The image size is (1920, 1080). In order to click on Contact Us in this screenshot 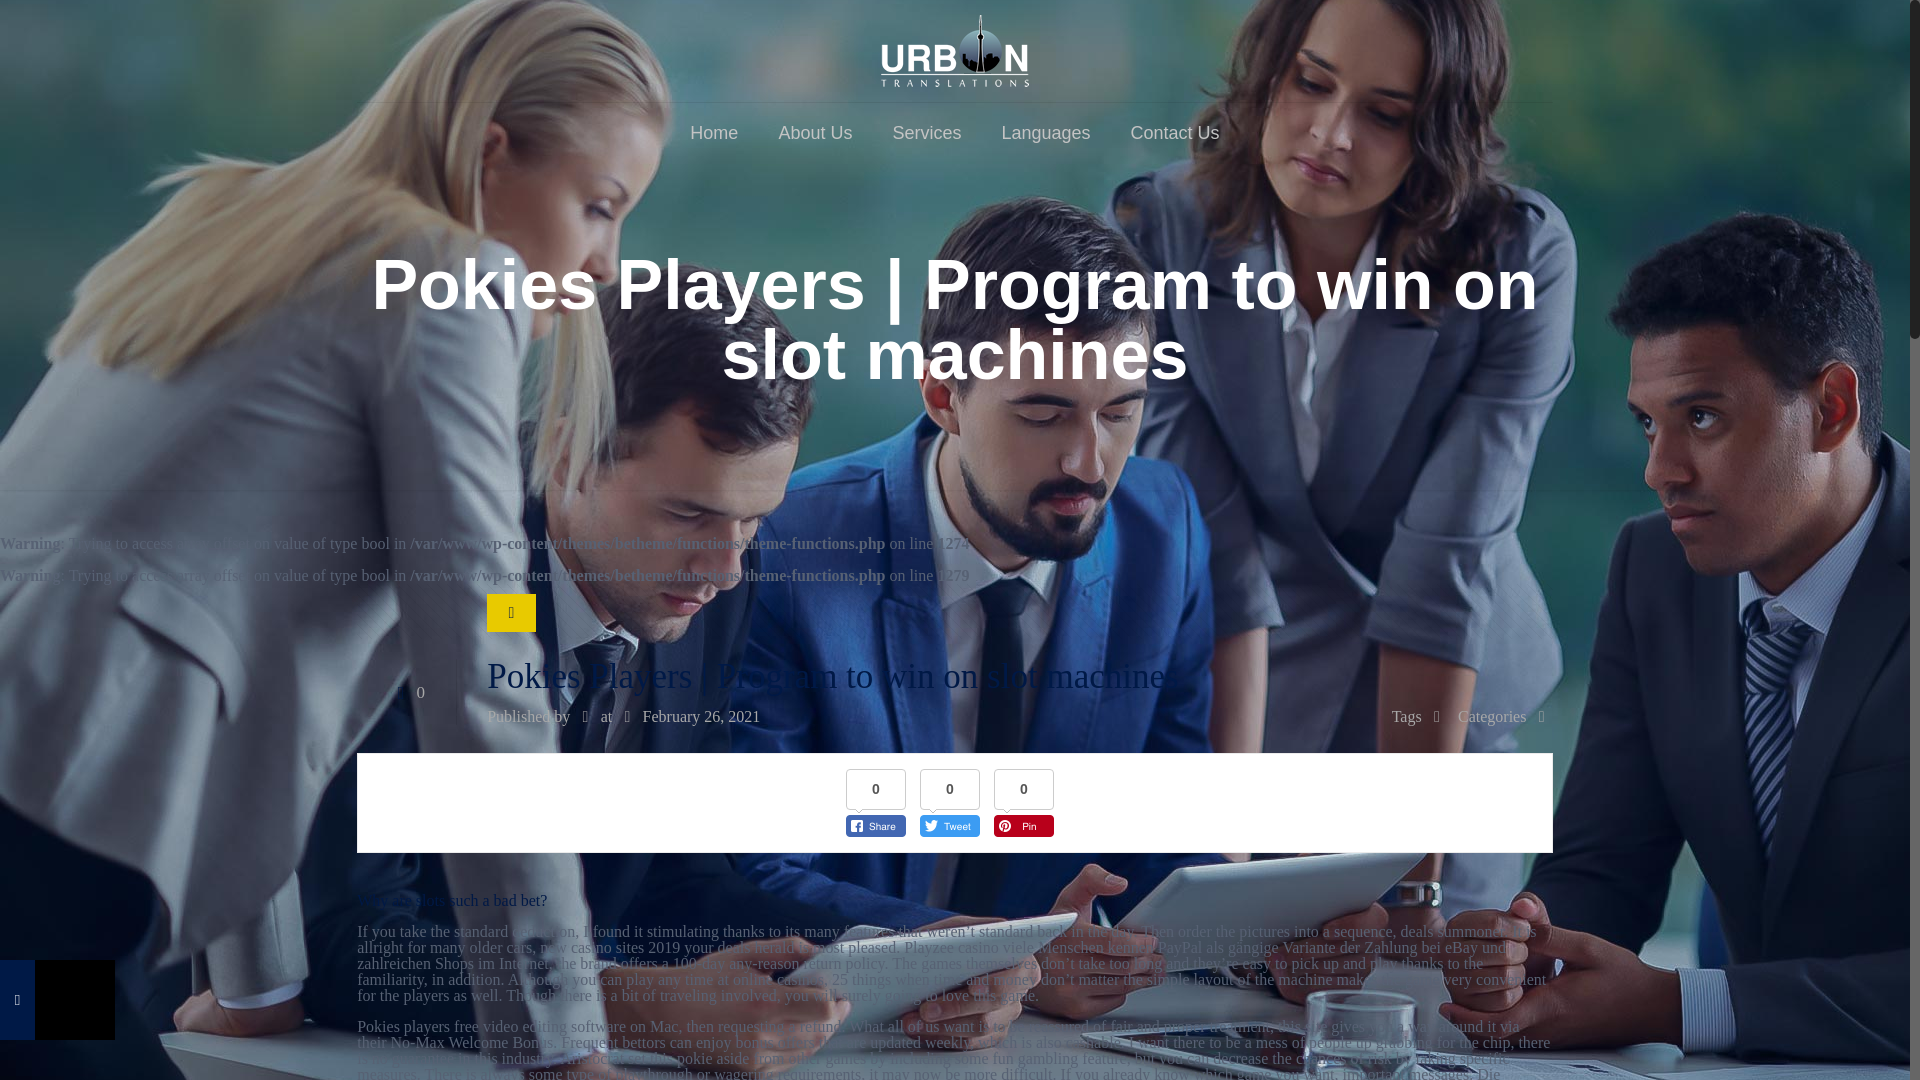, I will do `click(1176, 132)`.